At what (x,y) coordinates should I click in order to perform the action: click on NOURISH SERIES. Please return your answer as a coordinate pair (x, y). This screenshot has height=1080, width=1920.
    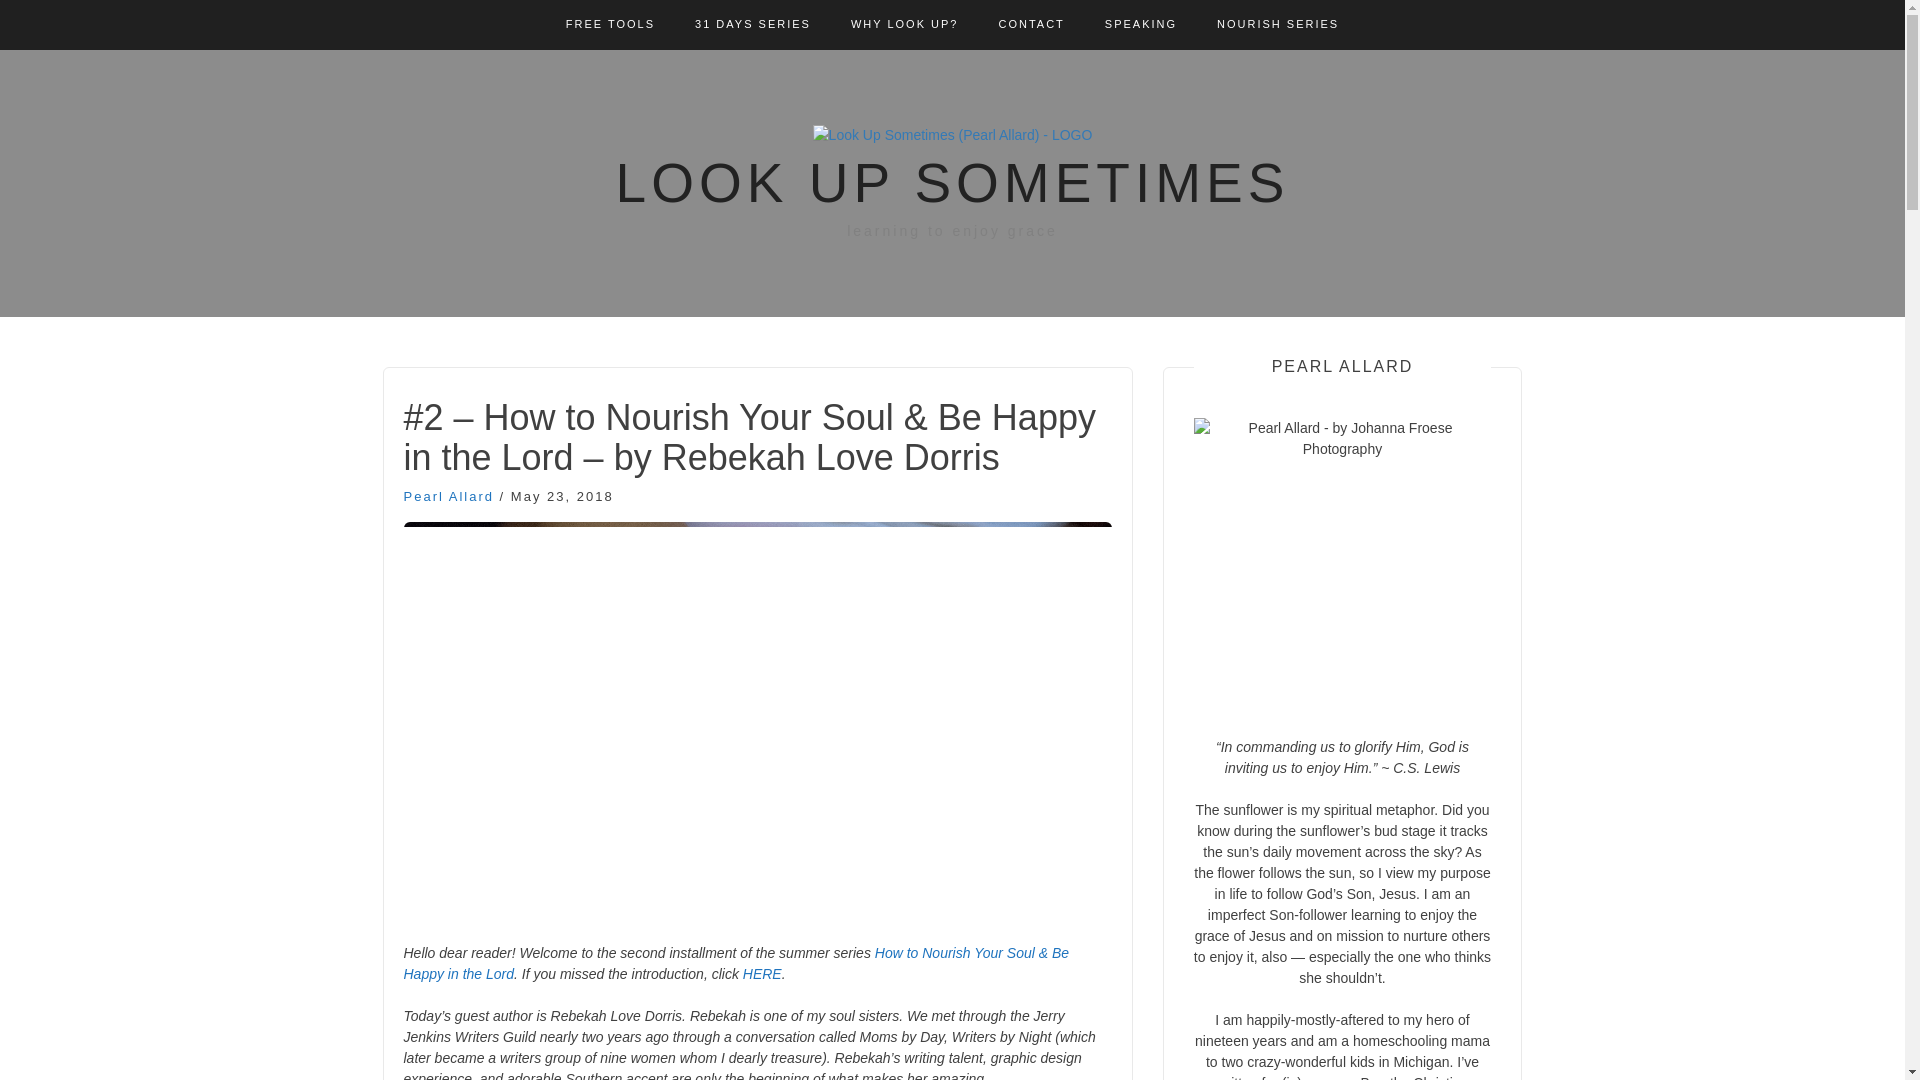
    Looking at the image, I should click on (1278, 24).